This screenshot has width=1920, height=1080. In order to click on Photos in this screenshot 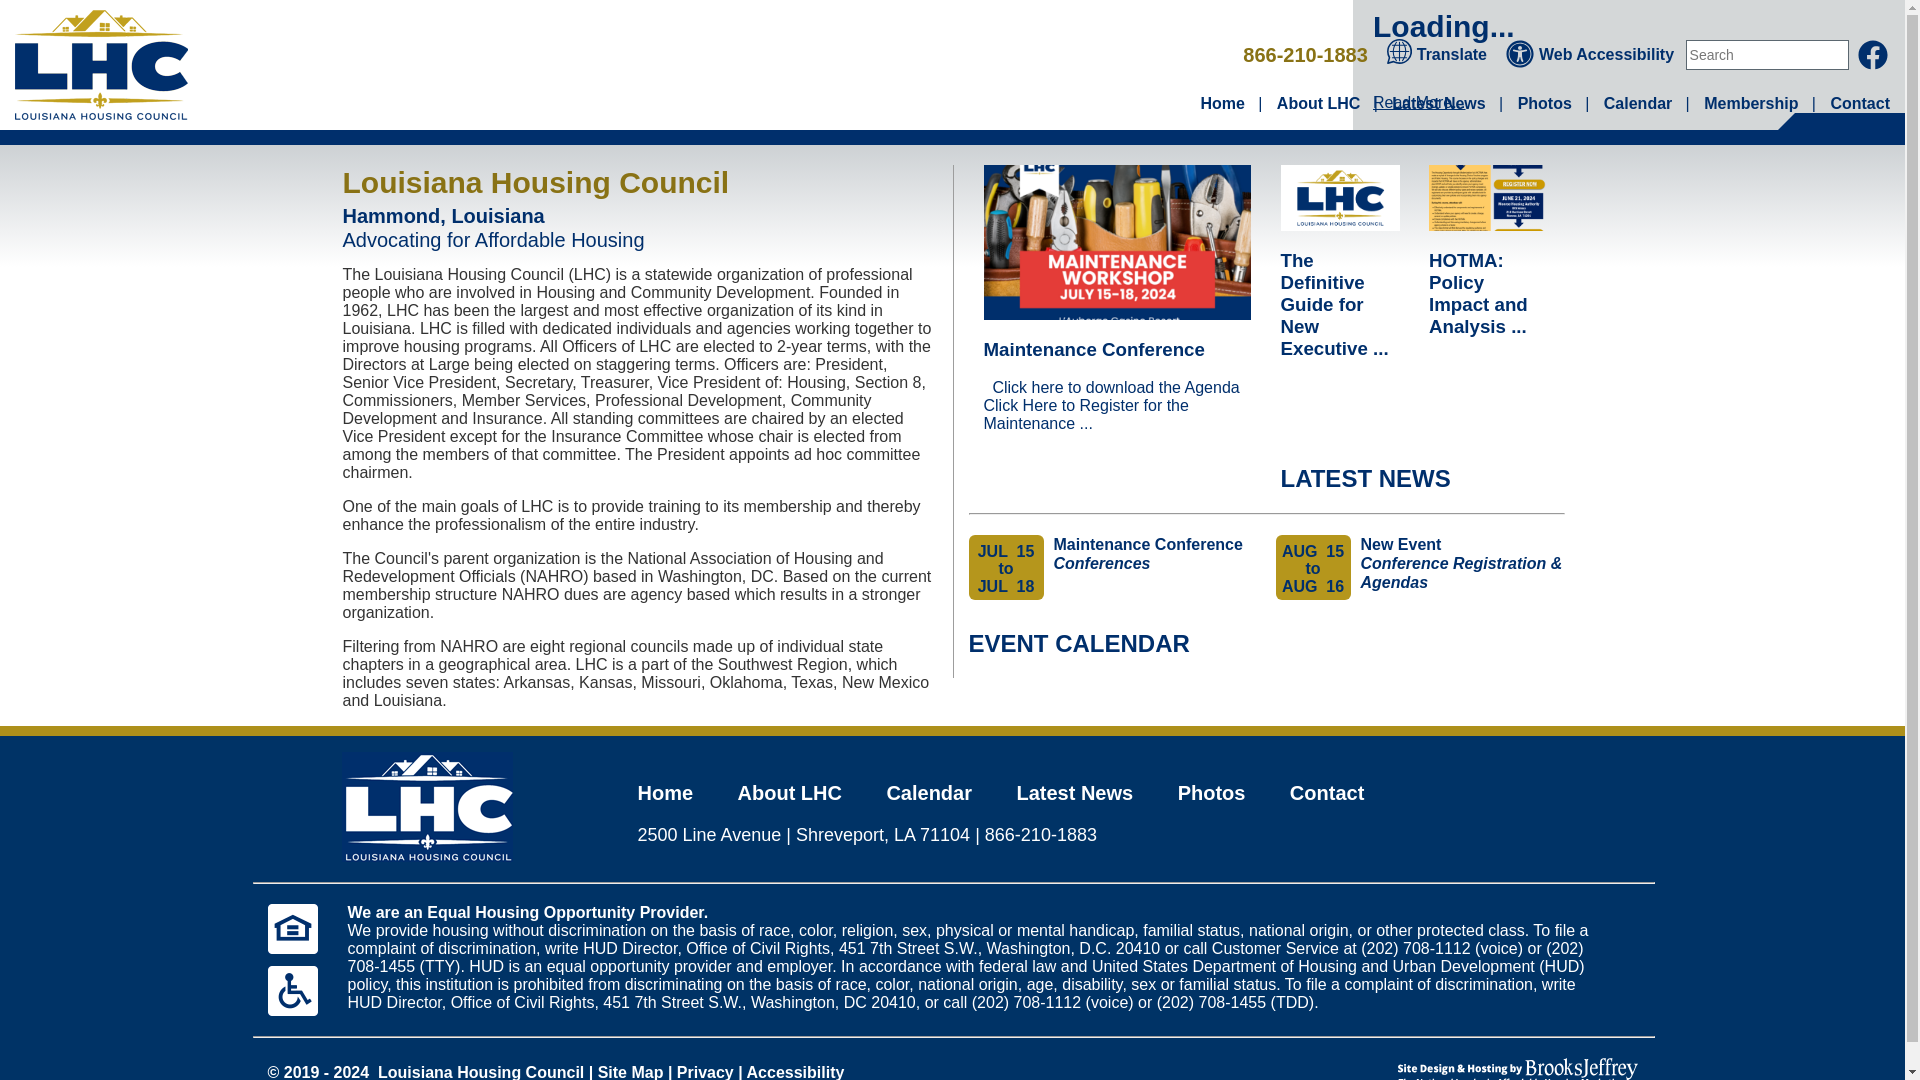, I will do `click(1545, 104)`.